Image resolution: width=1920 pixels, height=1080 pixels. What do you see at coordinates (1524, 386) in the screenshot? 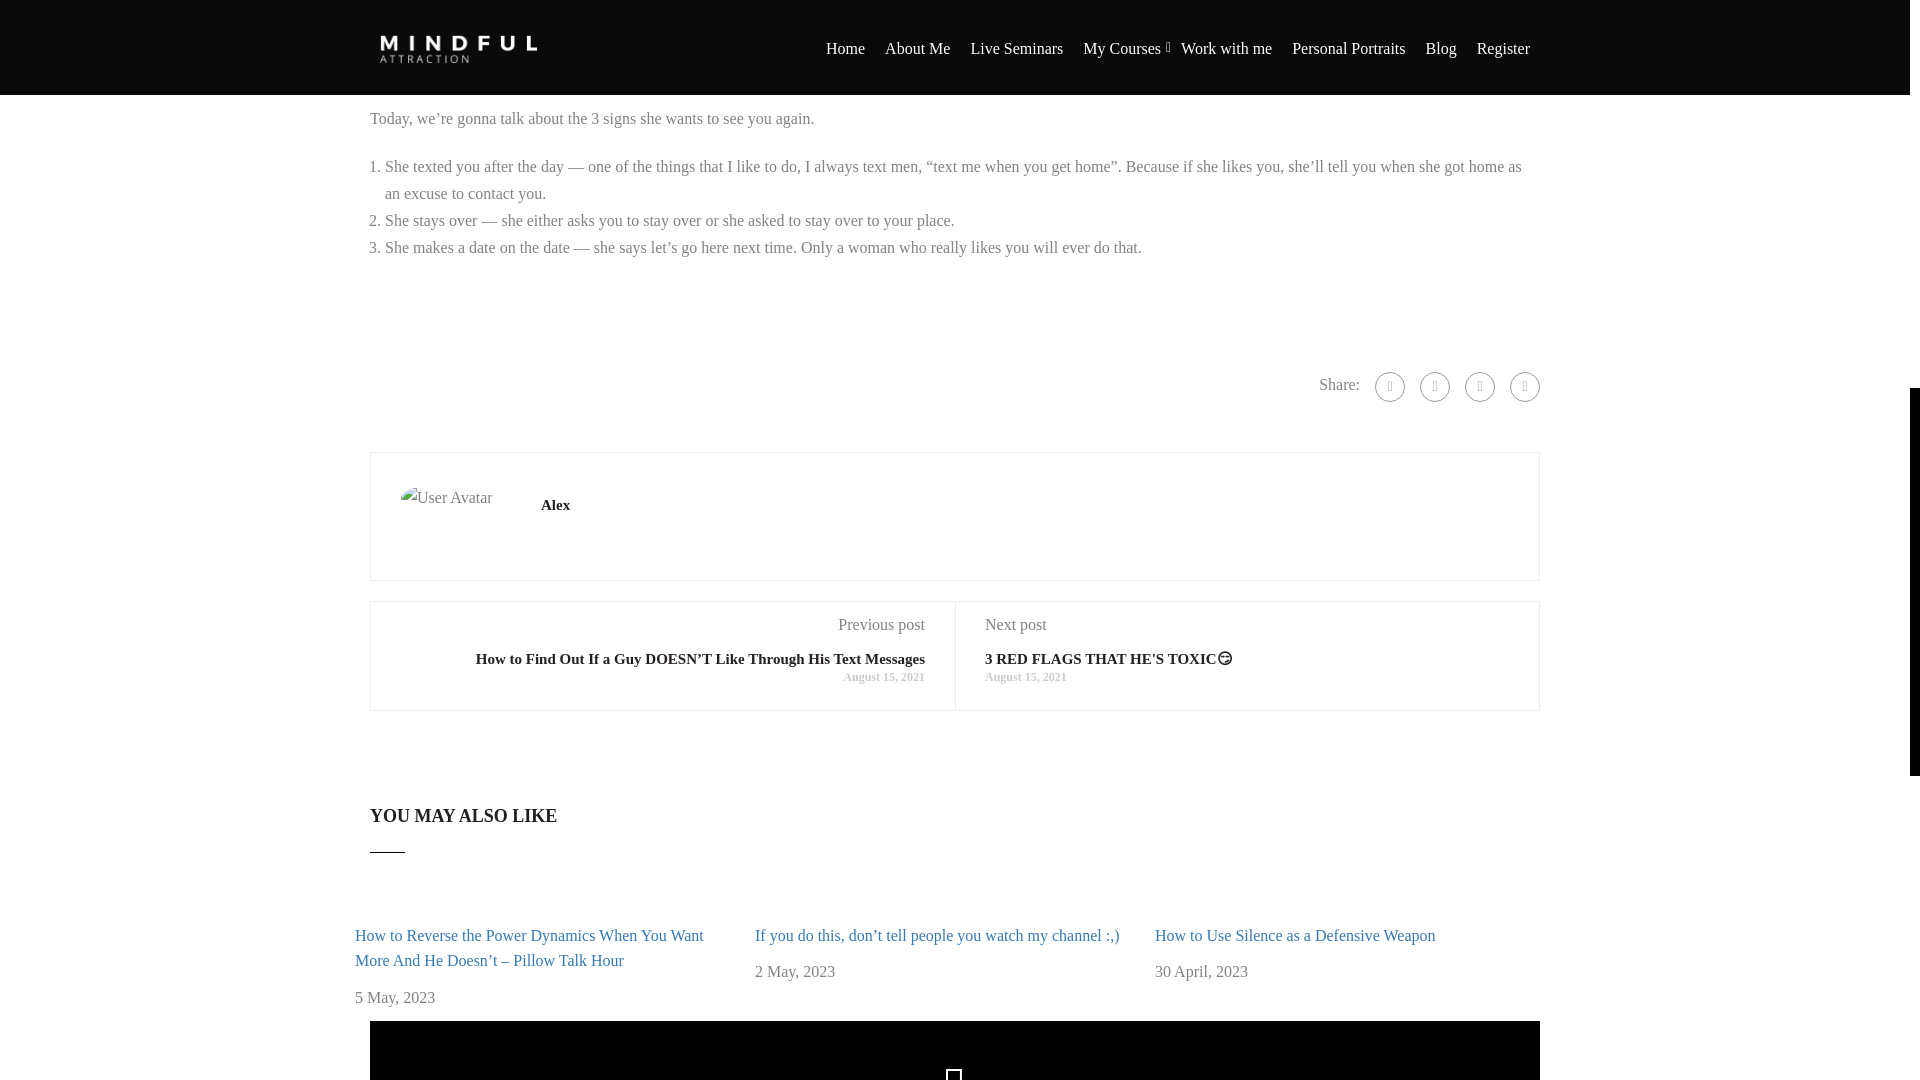
I see `Pinterest` at bounding box center [1524, 386].